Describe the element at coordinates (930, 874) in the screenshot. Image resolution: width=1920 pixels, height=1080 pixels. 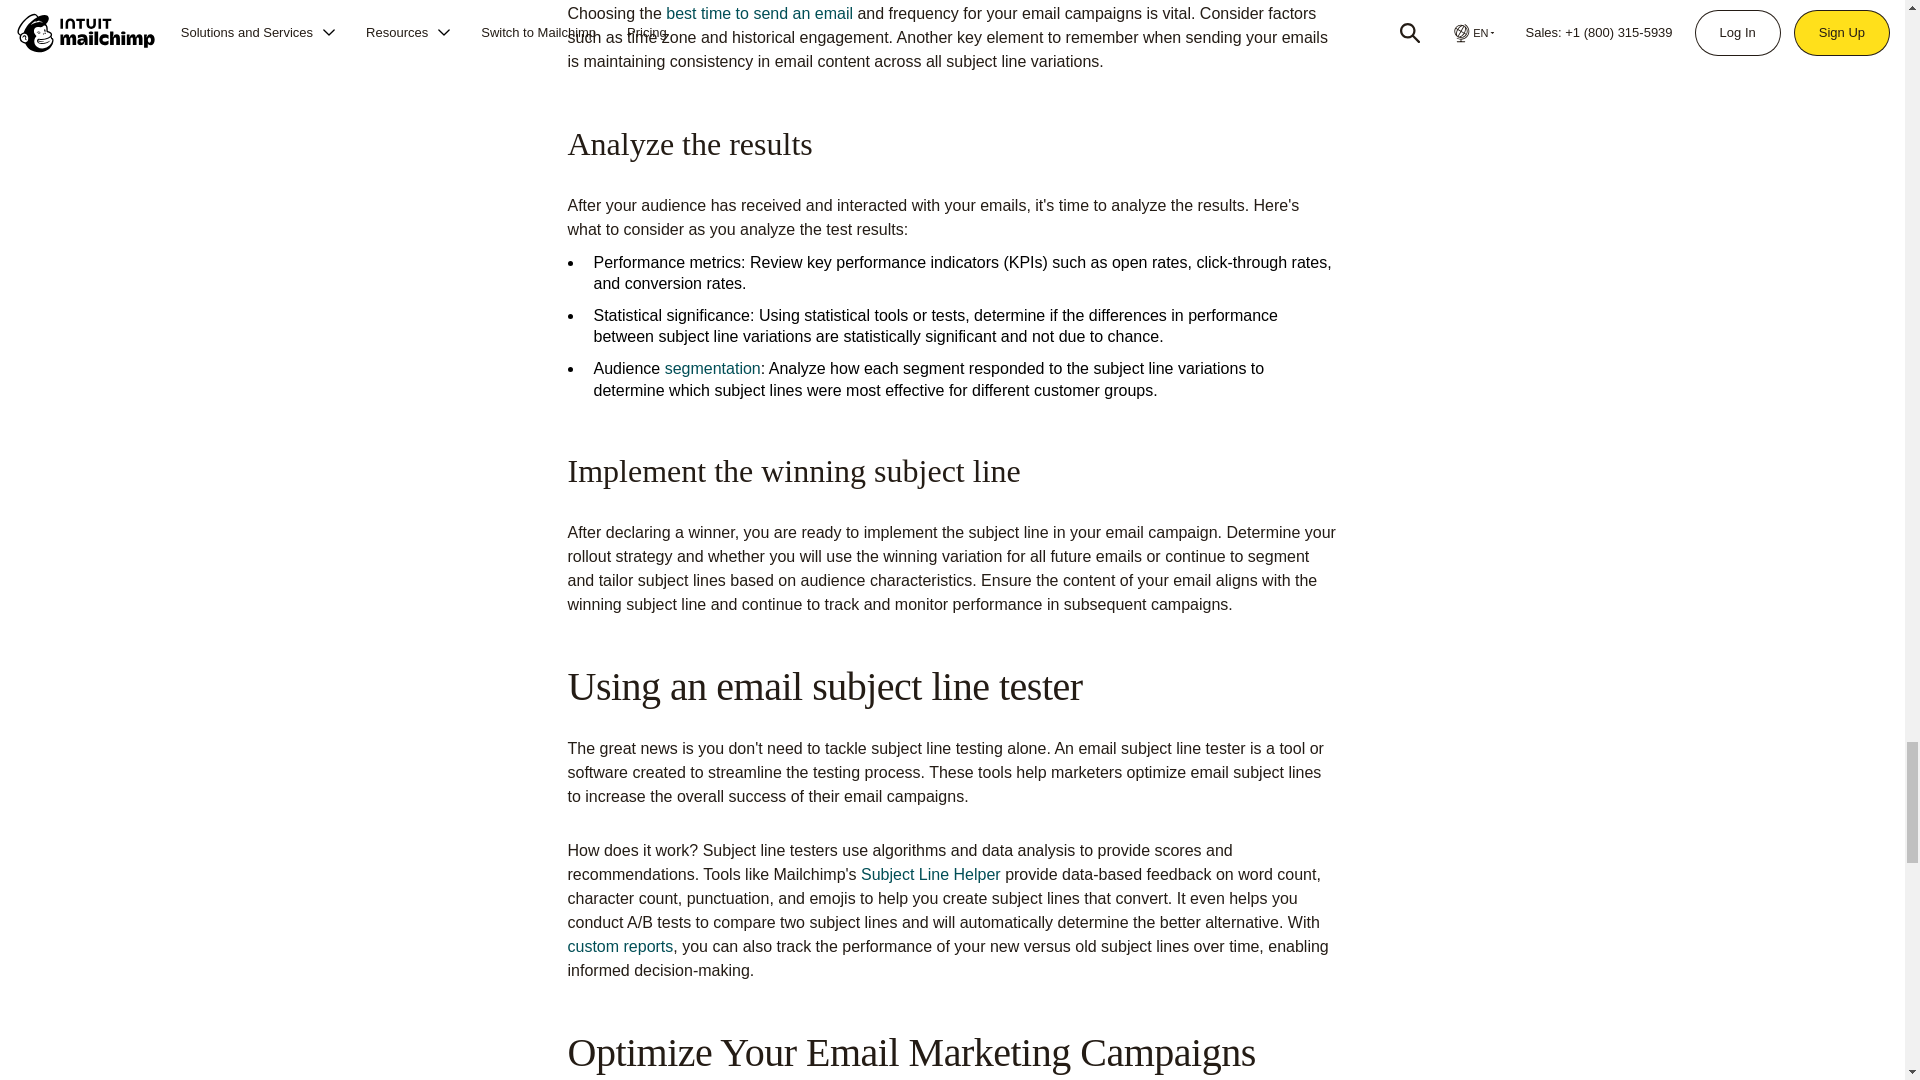
I see `Subject Line Helper` at that location.